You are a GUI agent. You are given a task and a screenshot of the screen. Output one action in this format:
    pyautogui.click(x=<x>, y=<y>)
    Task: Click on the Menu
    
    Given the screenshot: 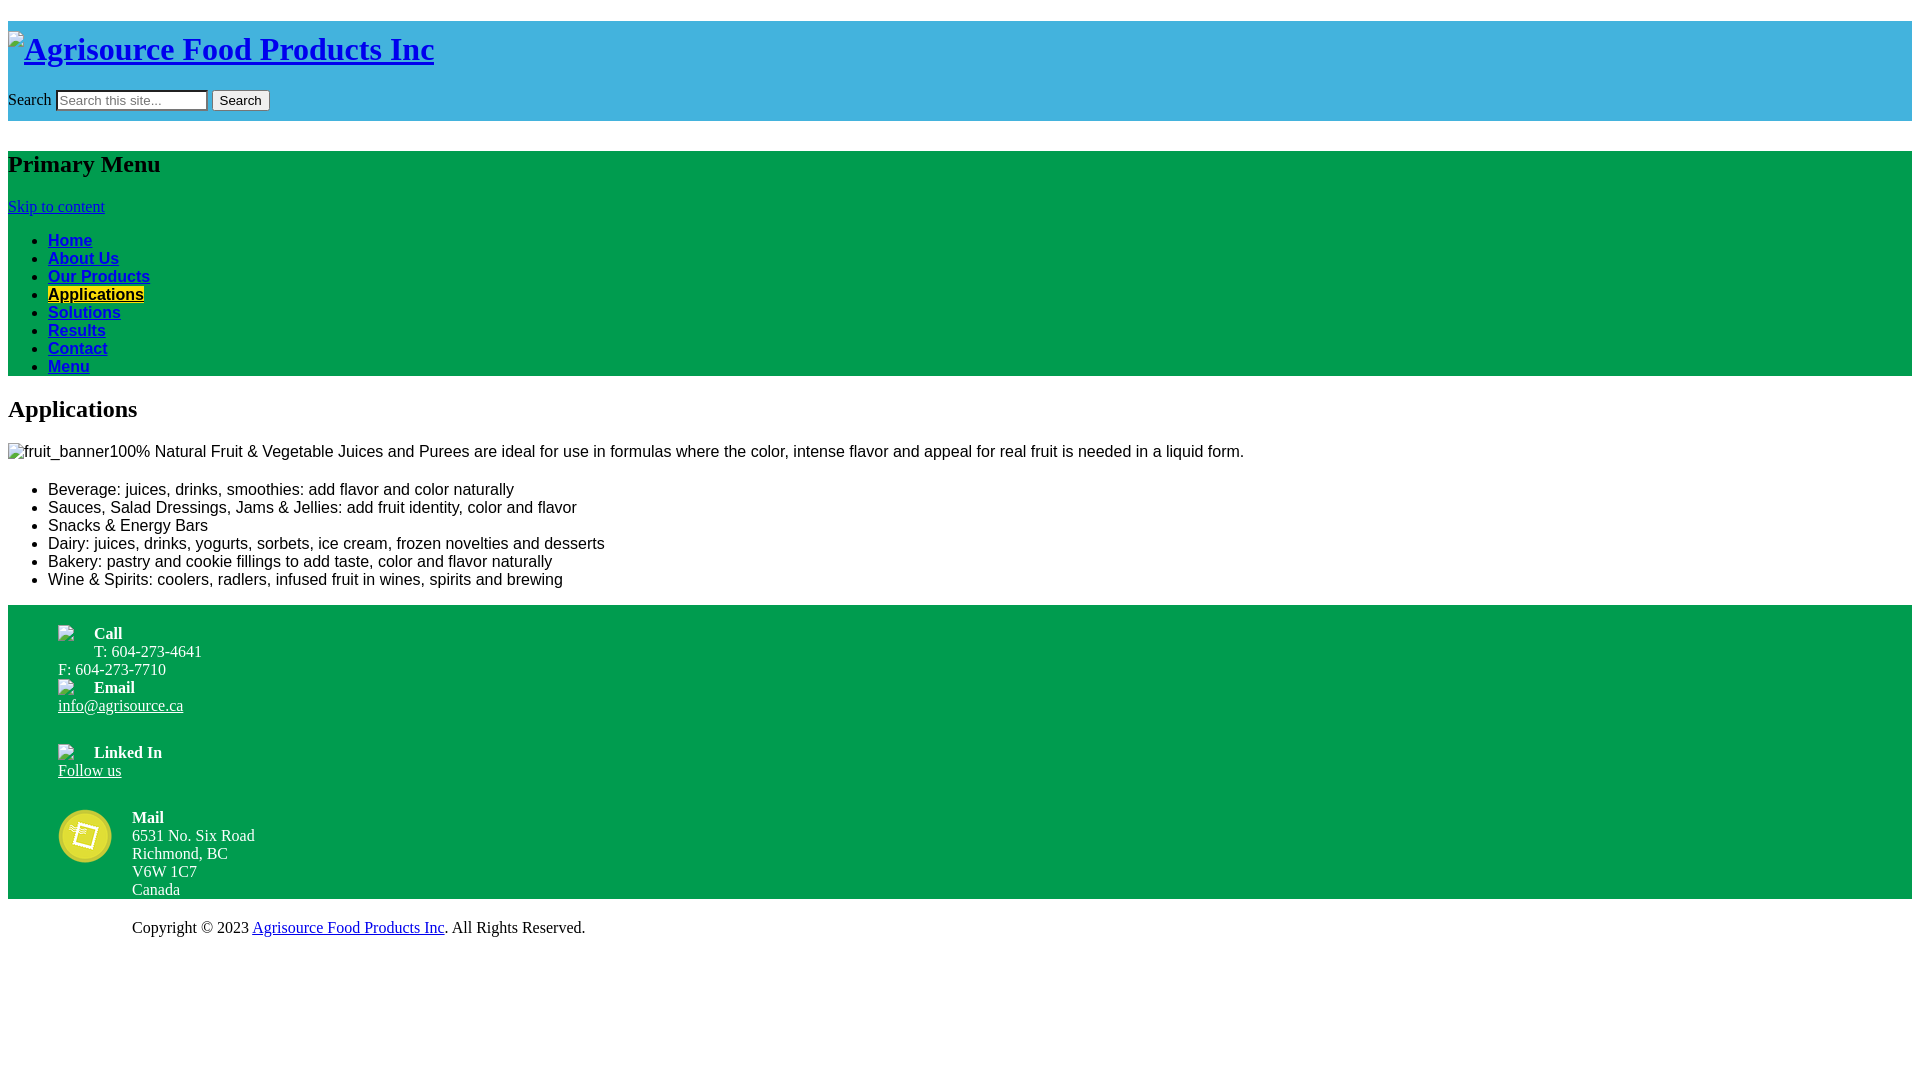 What is the action you would take?
    pyautogui.click(x=69, y=366)
    